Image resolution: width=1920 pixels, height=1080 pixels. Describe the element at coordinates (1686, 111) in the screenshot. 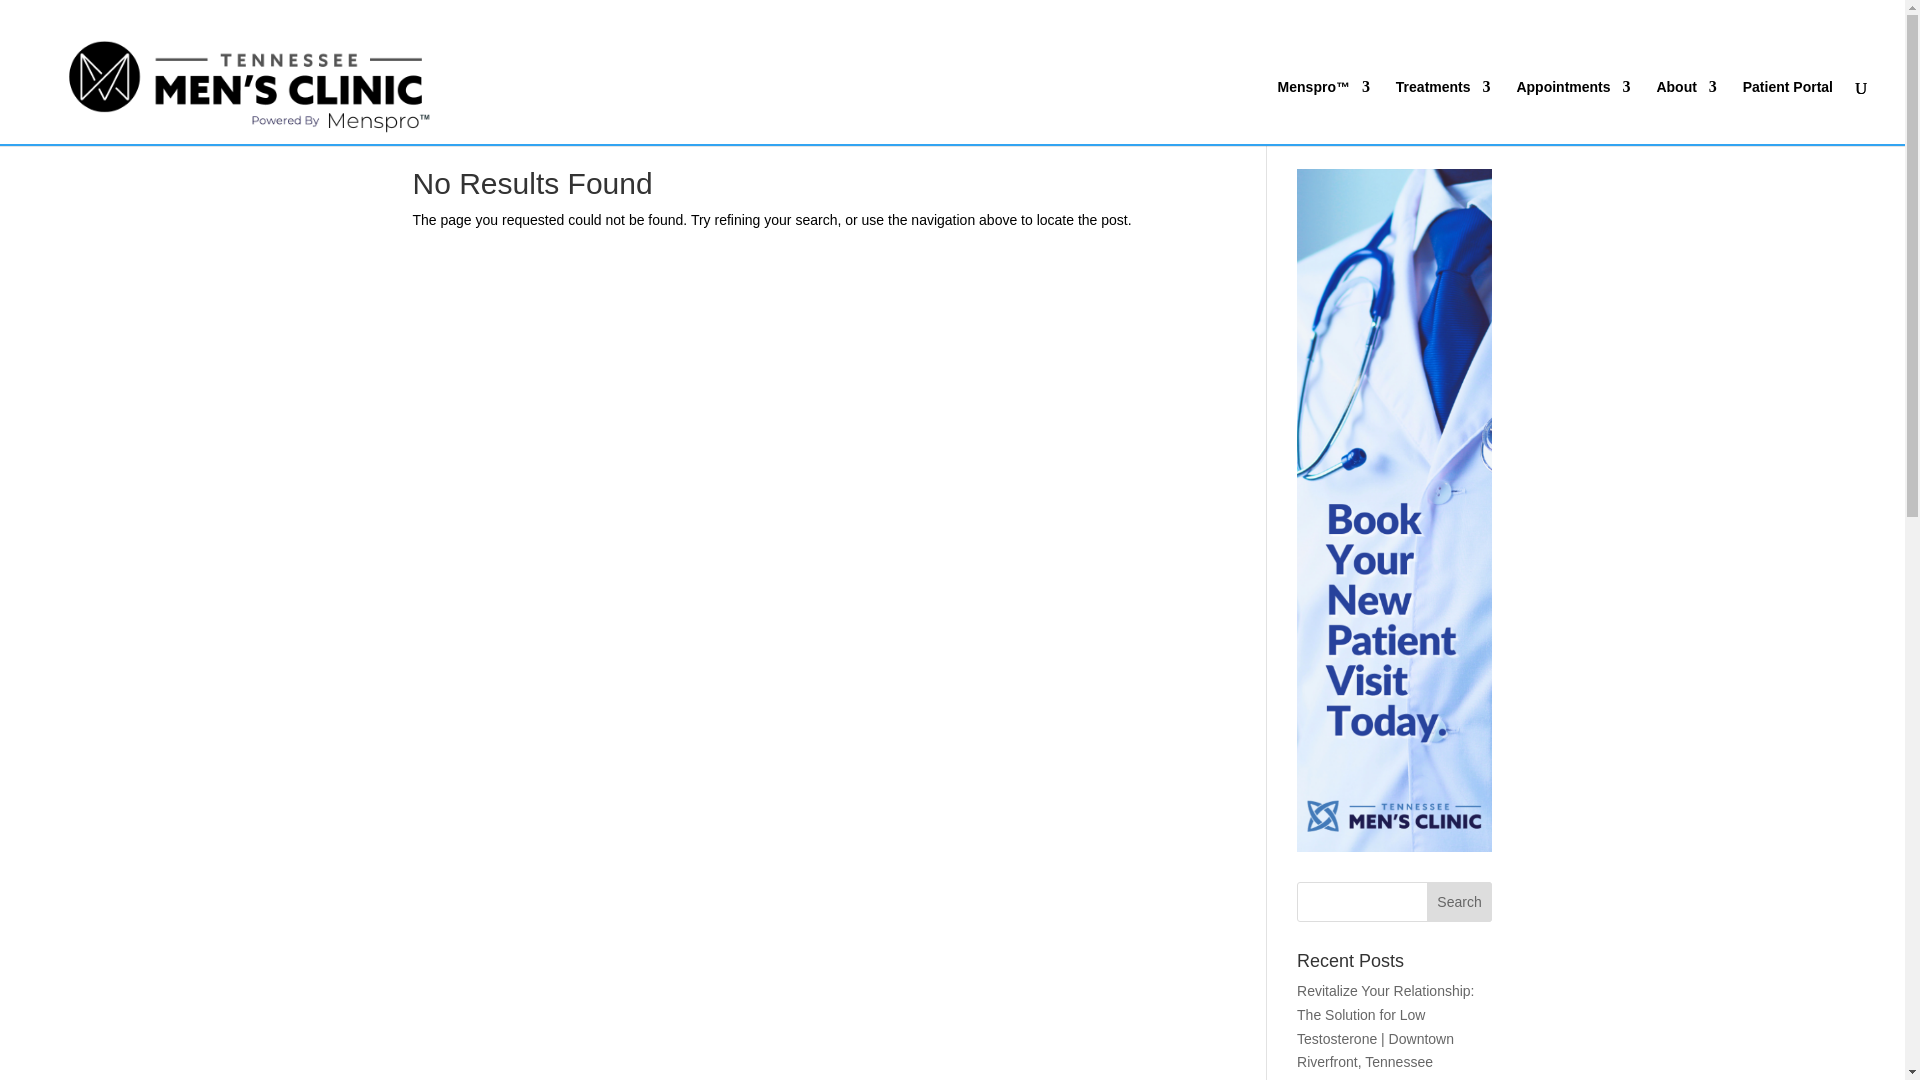

I see `About` at that location.